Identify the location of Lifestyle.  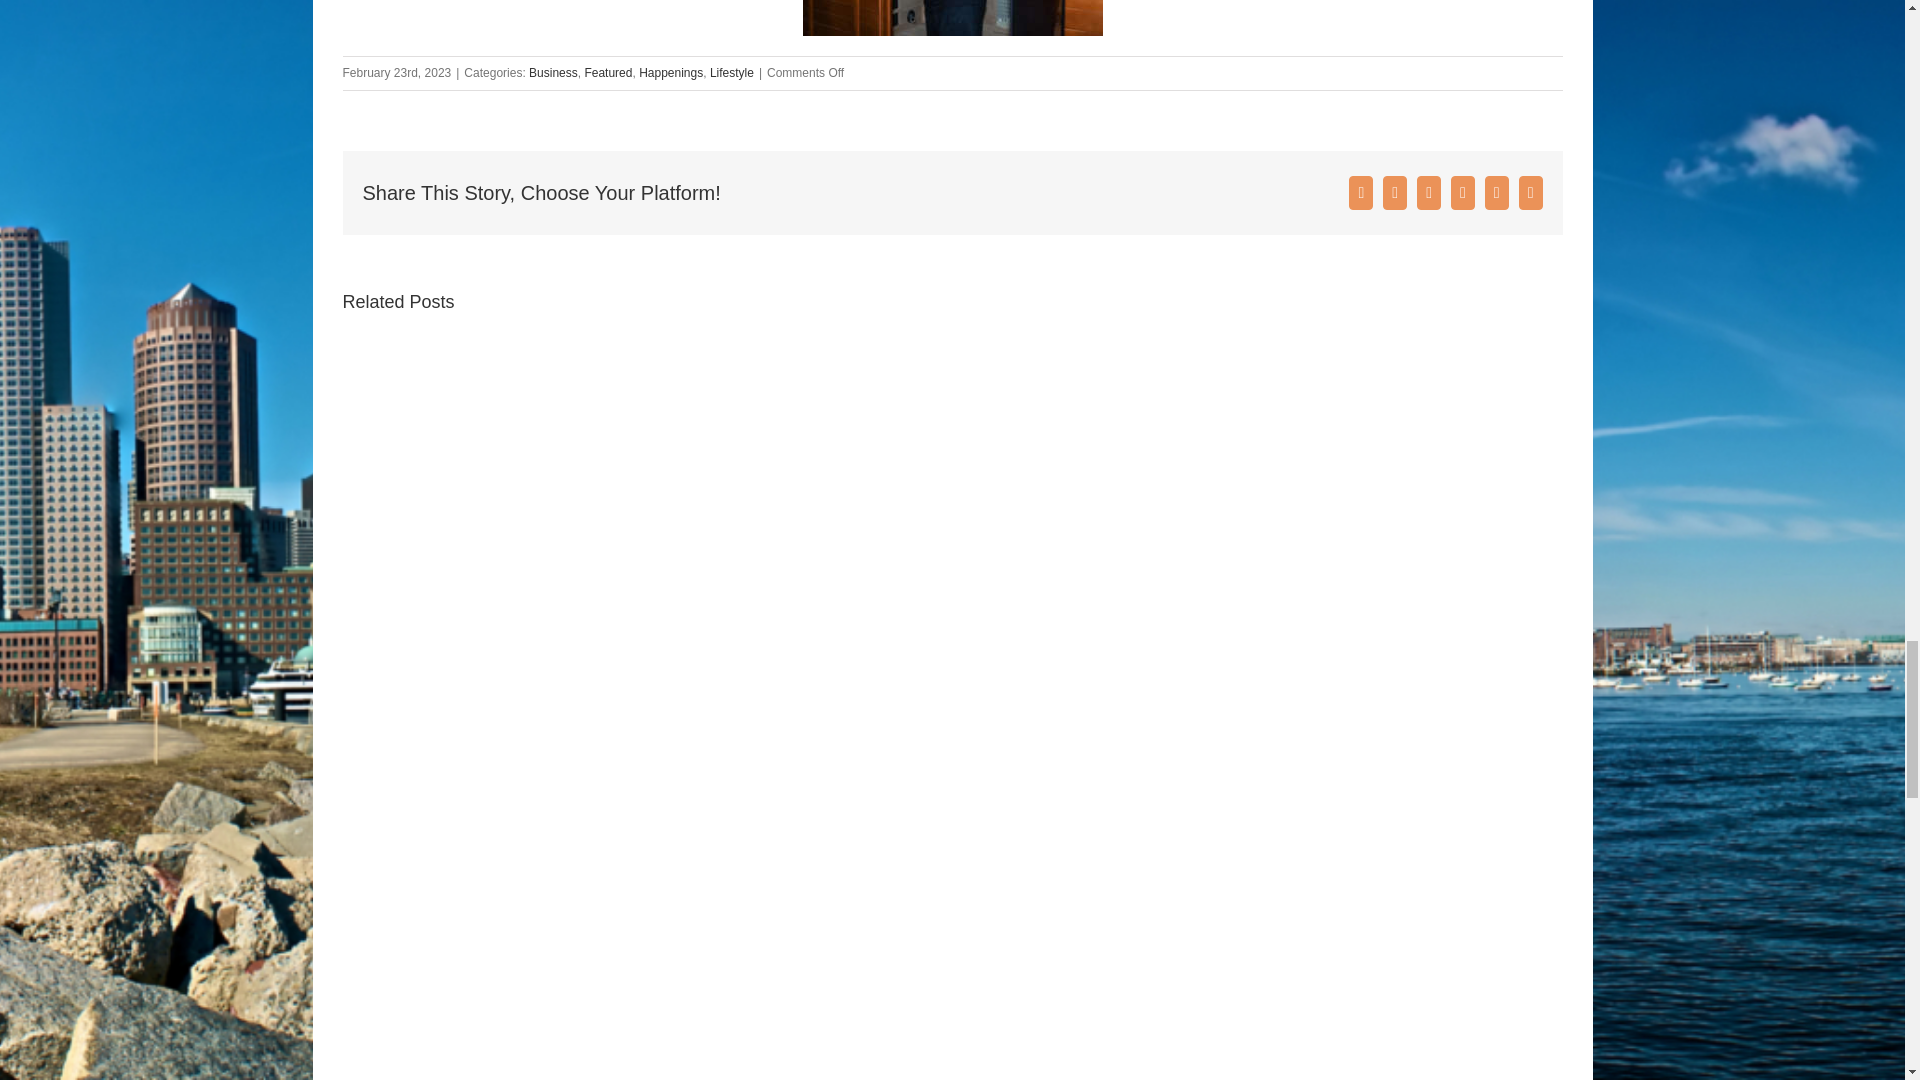
(732, 72).